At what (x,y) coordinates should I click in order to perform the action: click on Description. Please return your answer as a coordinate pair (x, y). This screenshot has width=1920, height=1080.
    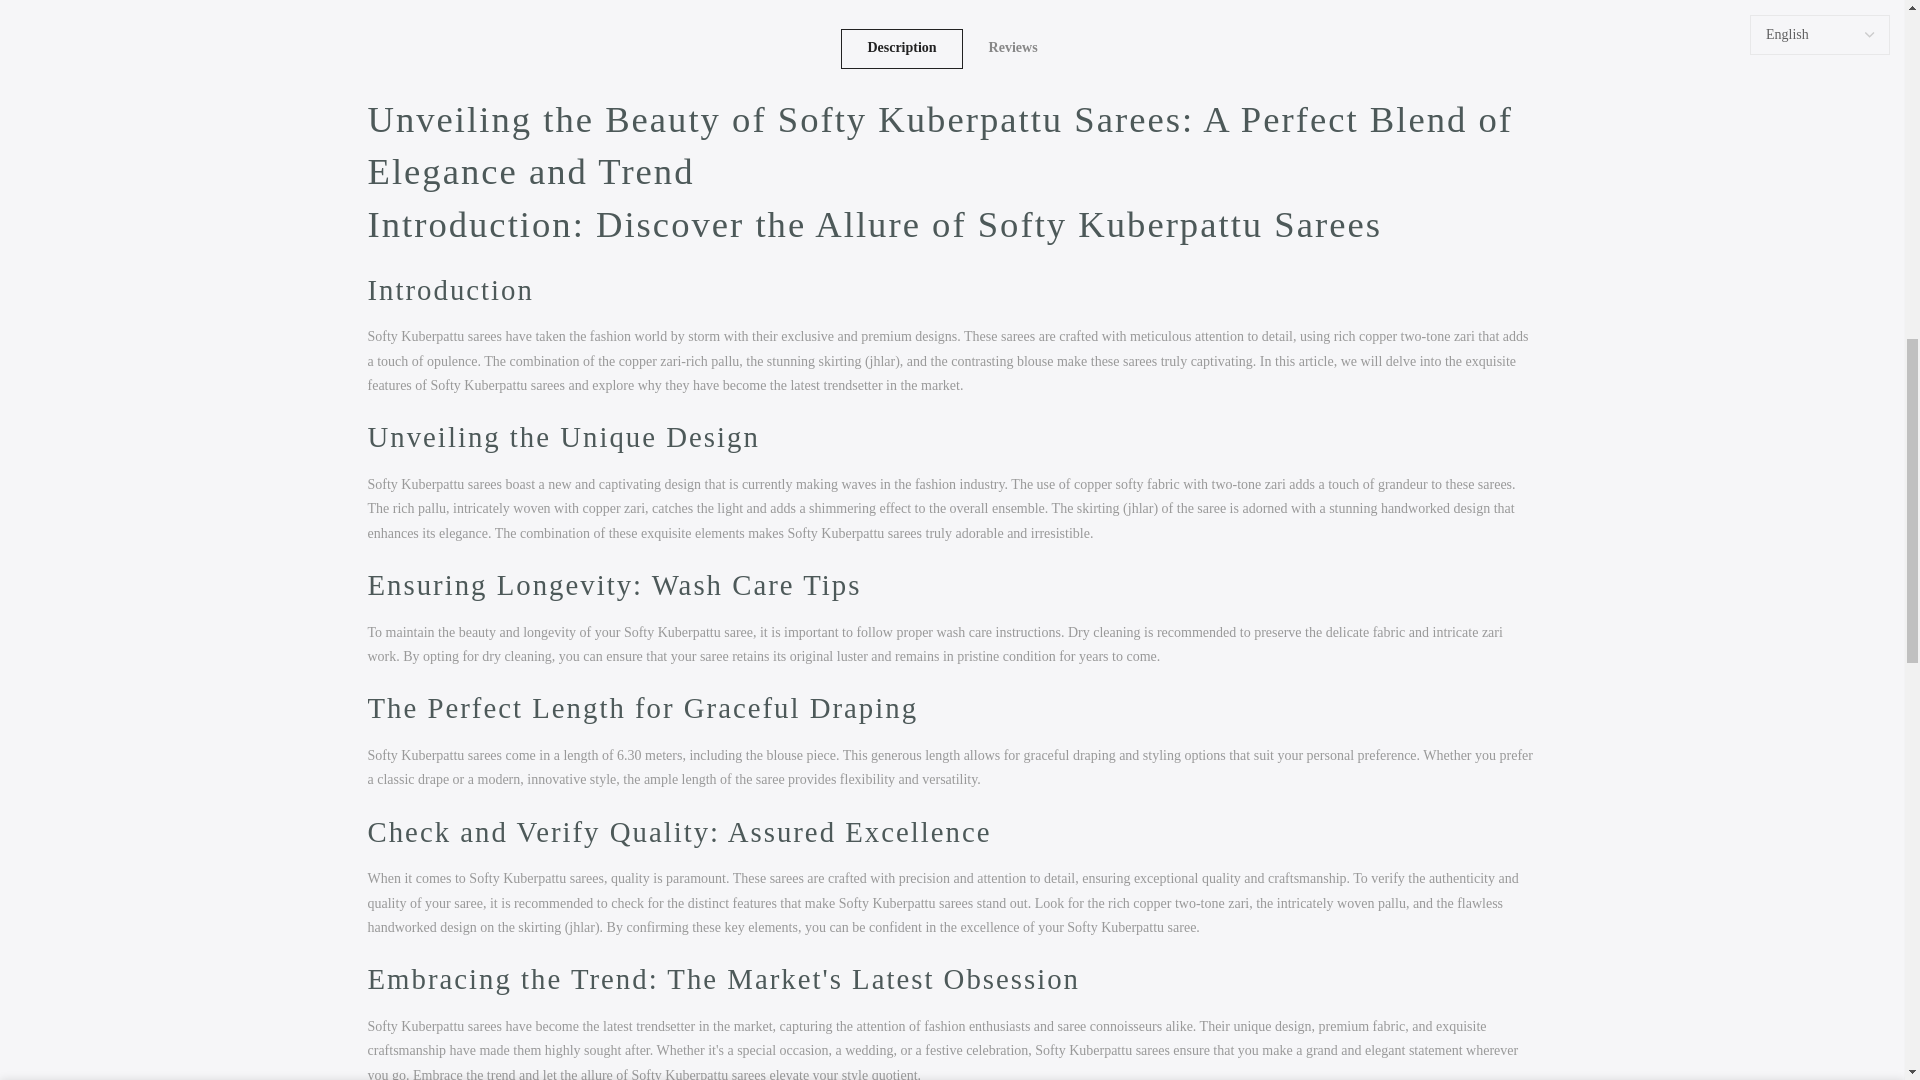
    Looking at the image, I should click on (900, 49).